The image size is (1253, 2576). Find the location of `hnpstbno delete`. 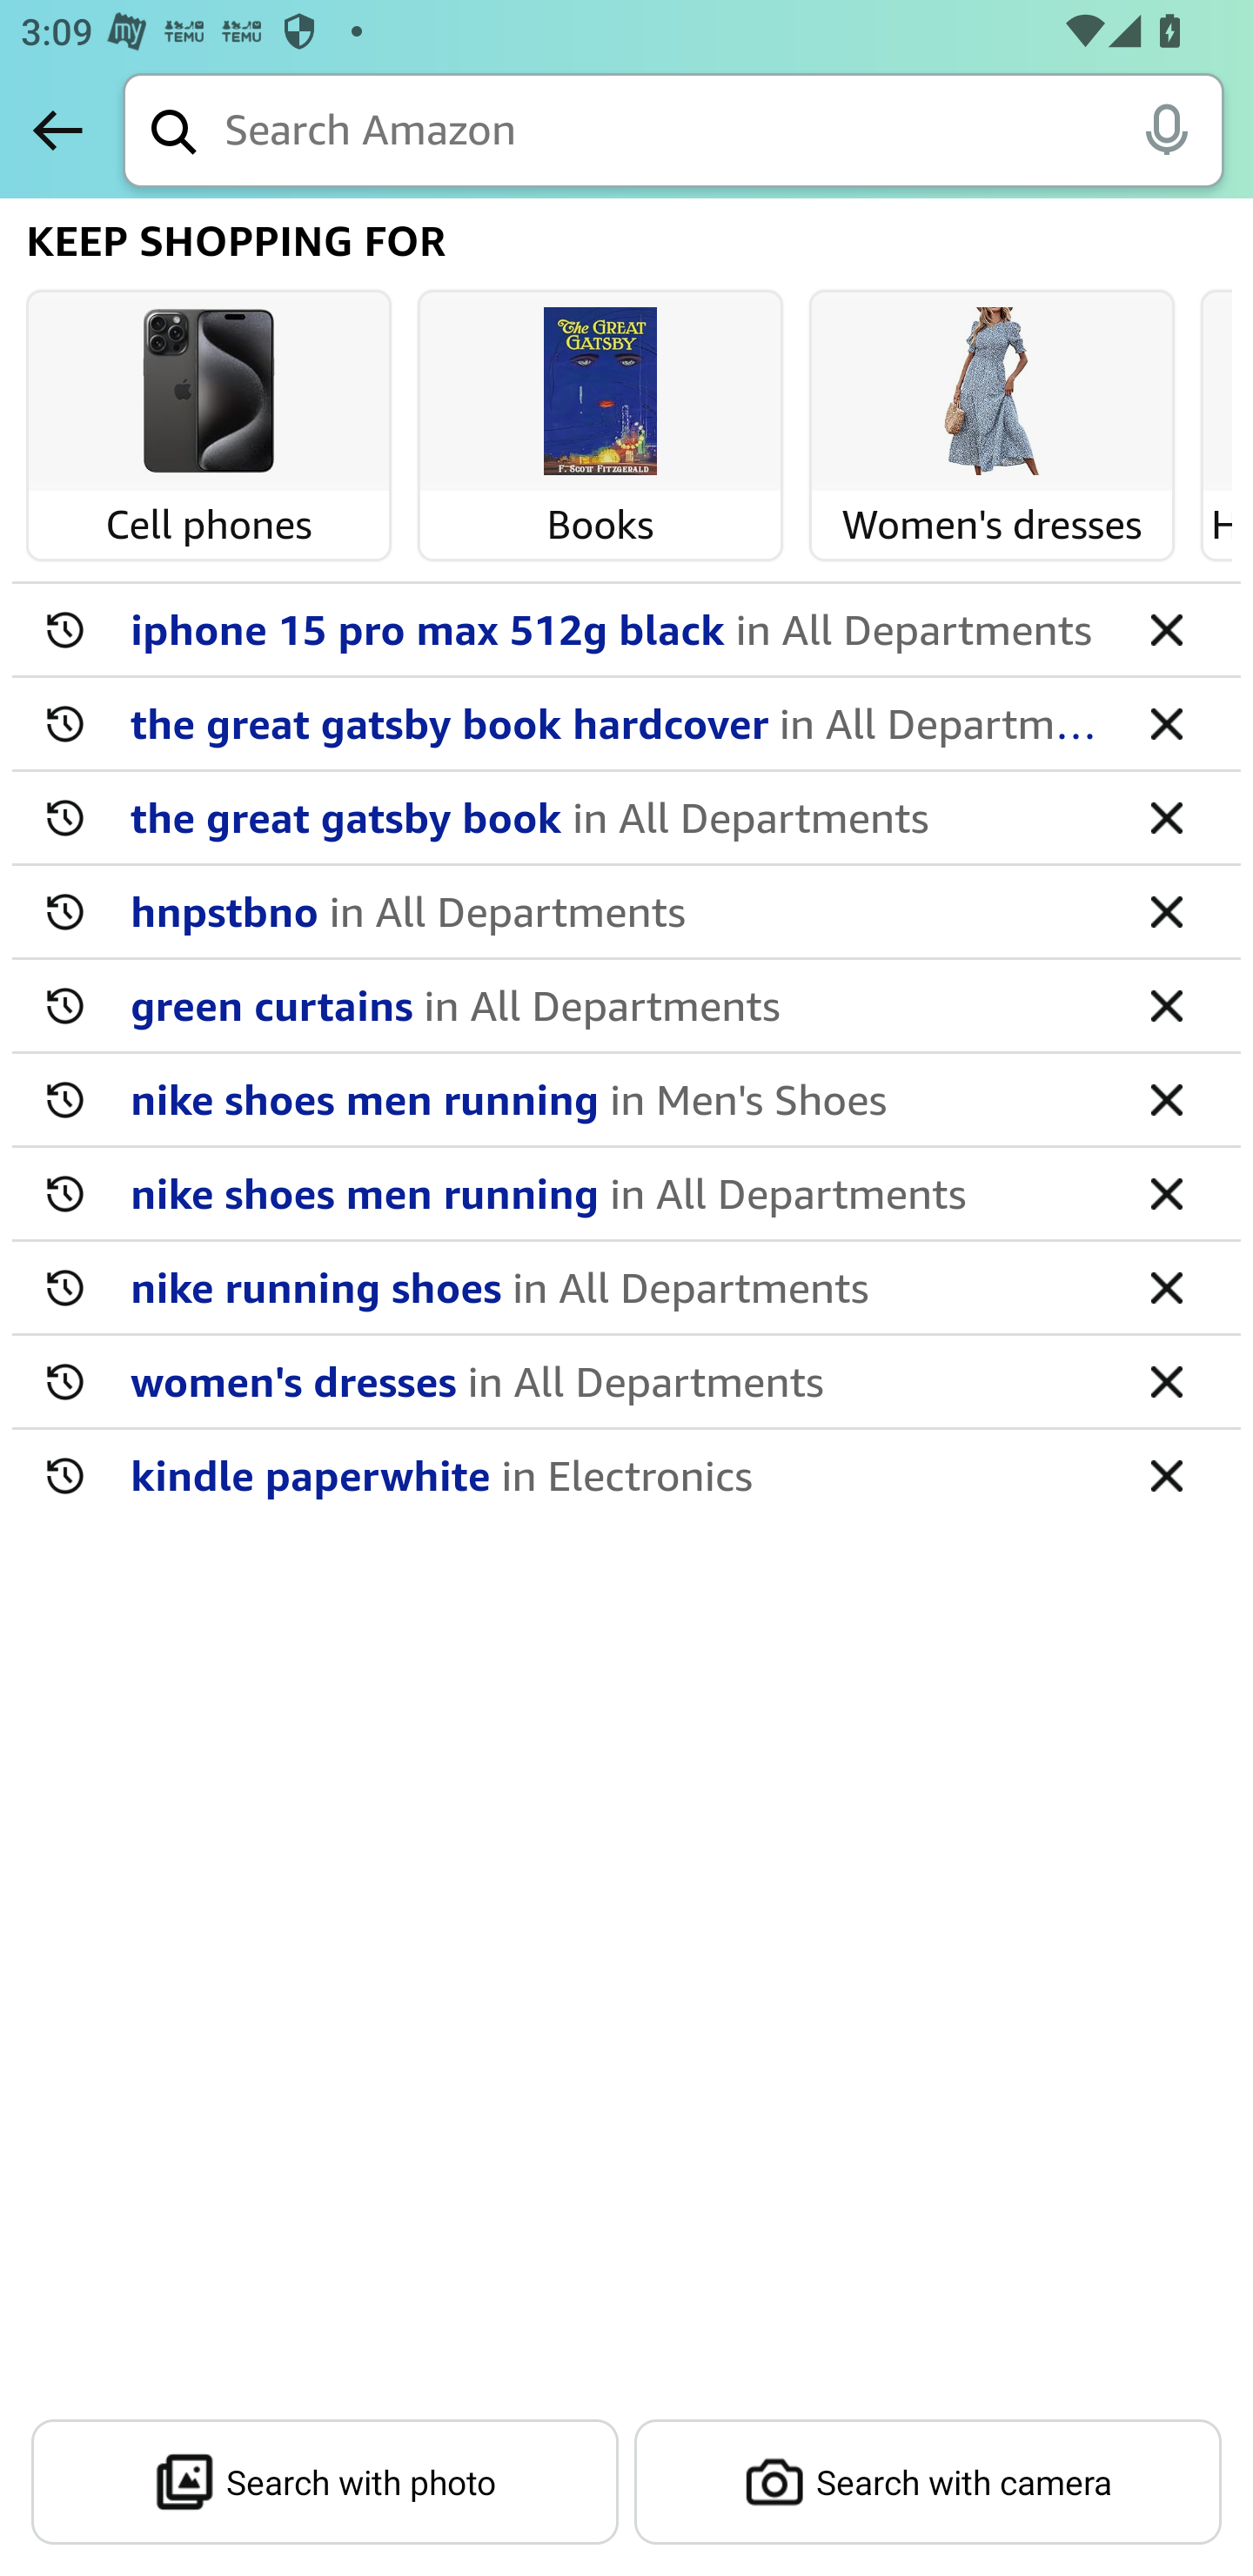

hnpstbno delete is located at coordinates (626, 912).